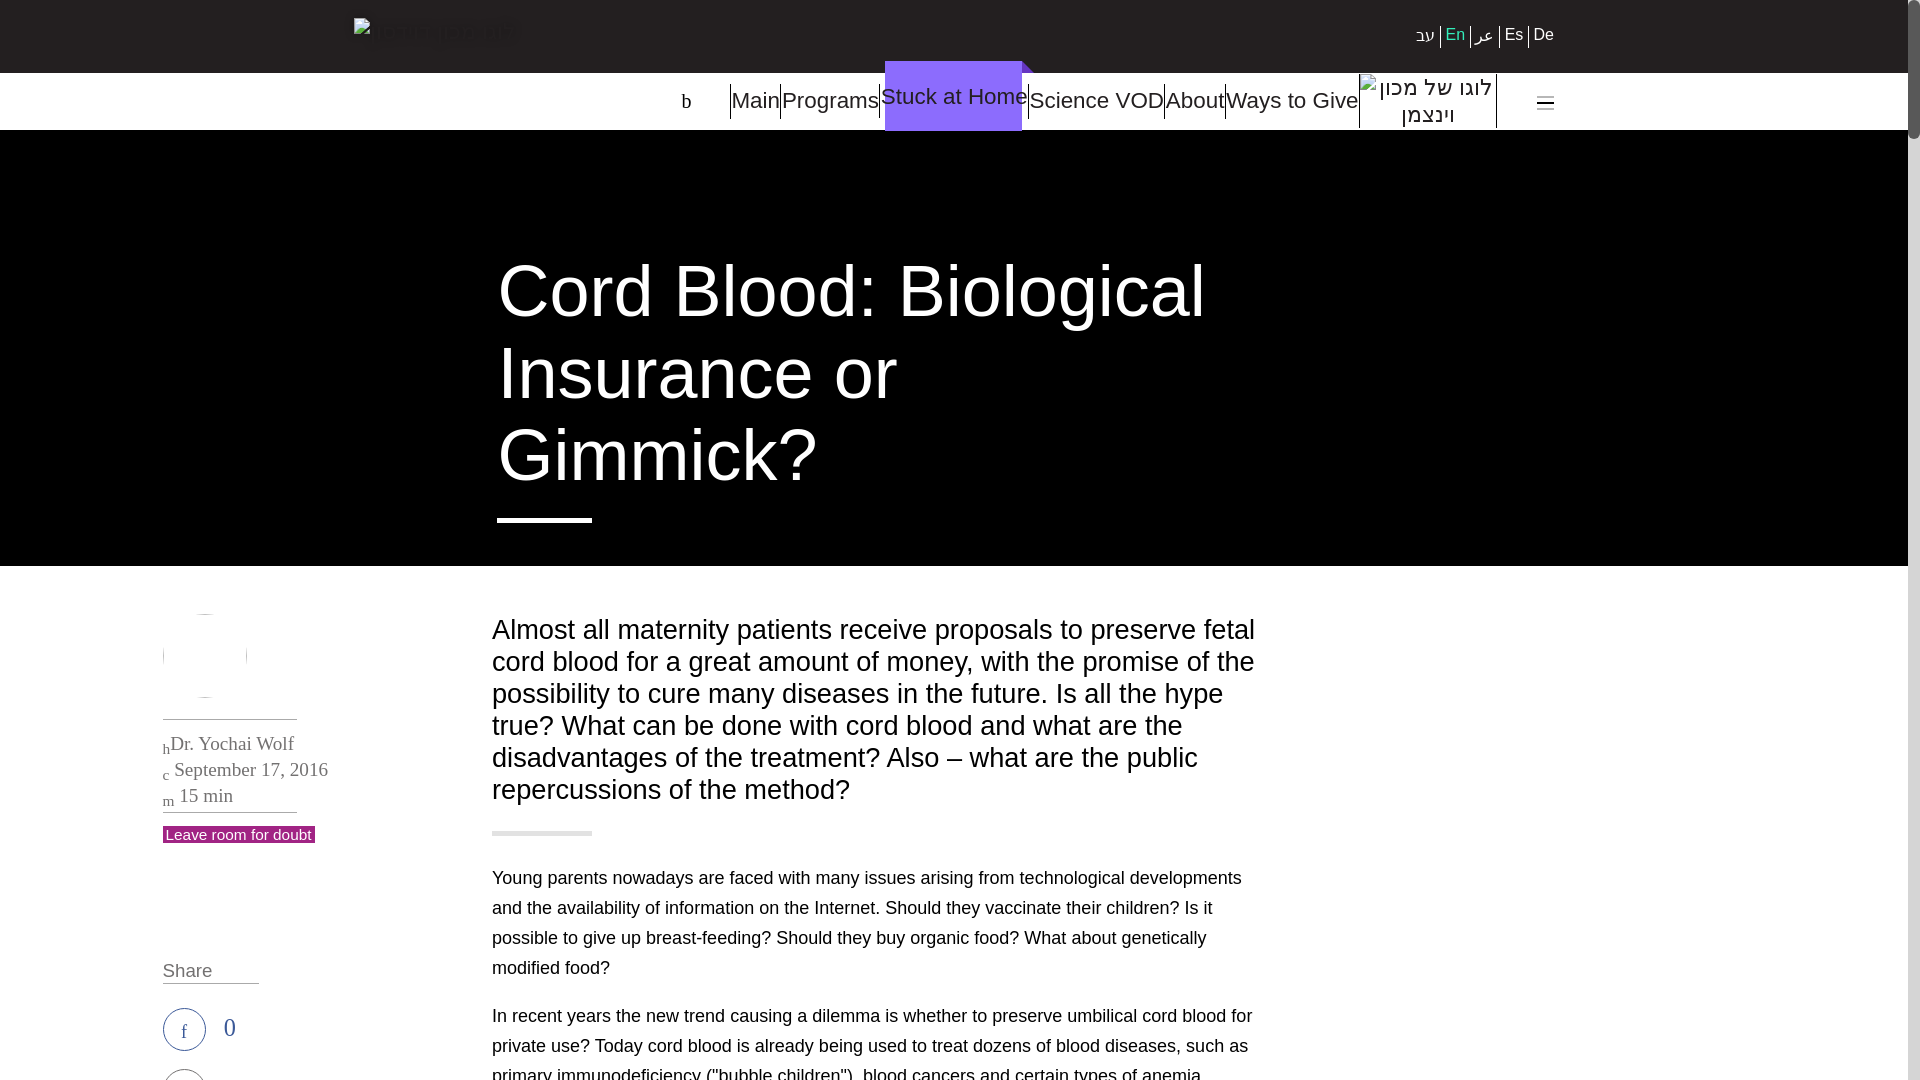  I want to click on Ways to Give, so click(1292, 101).